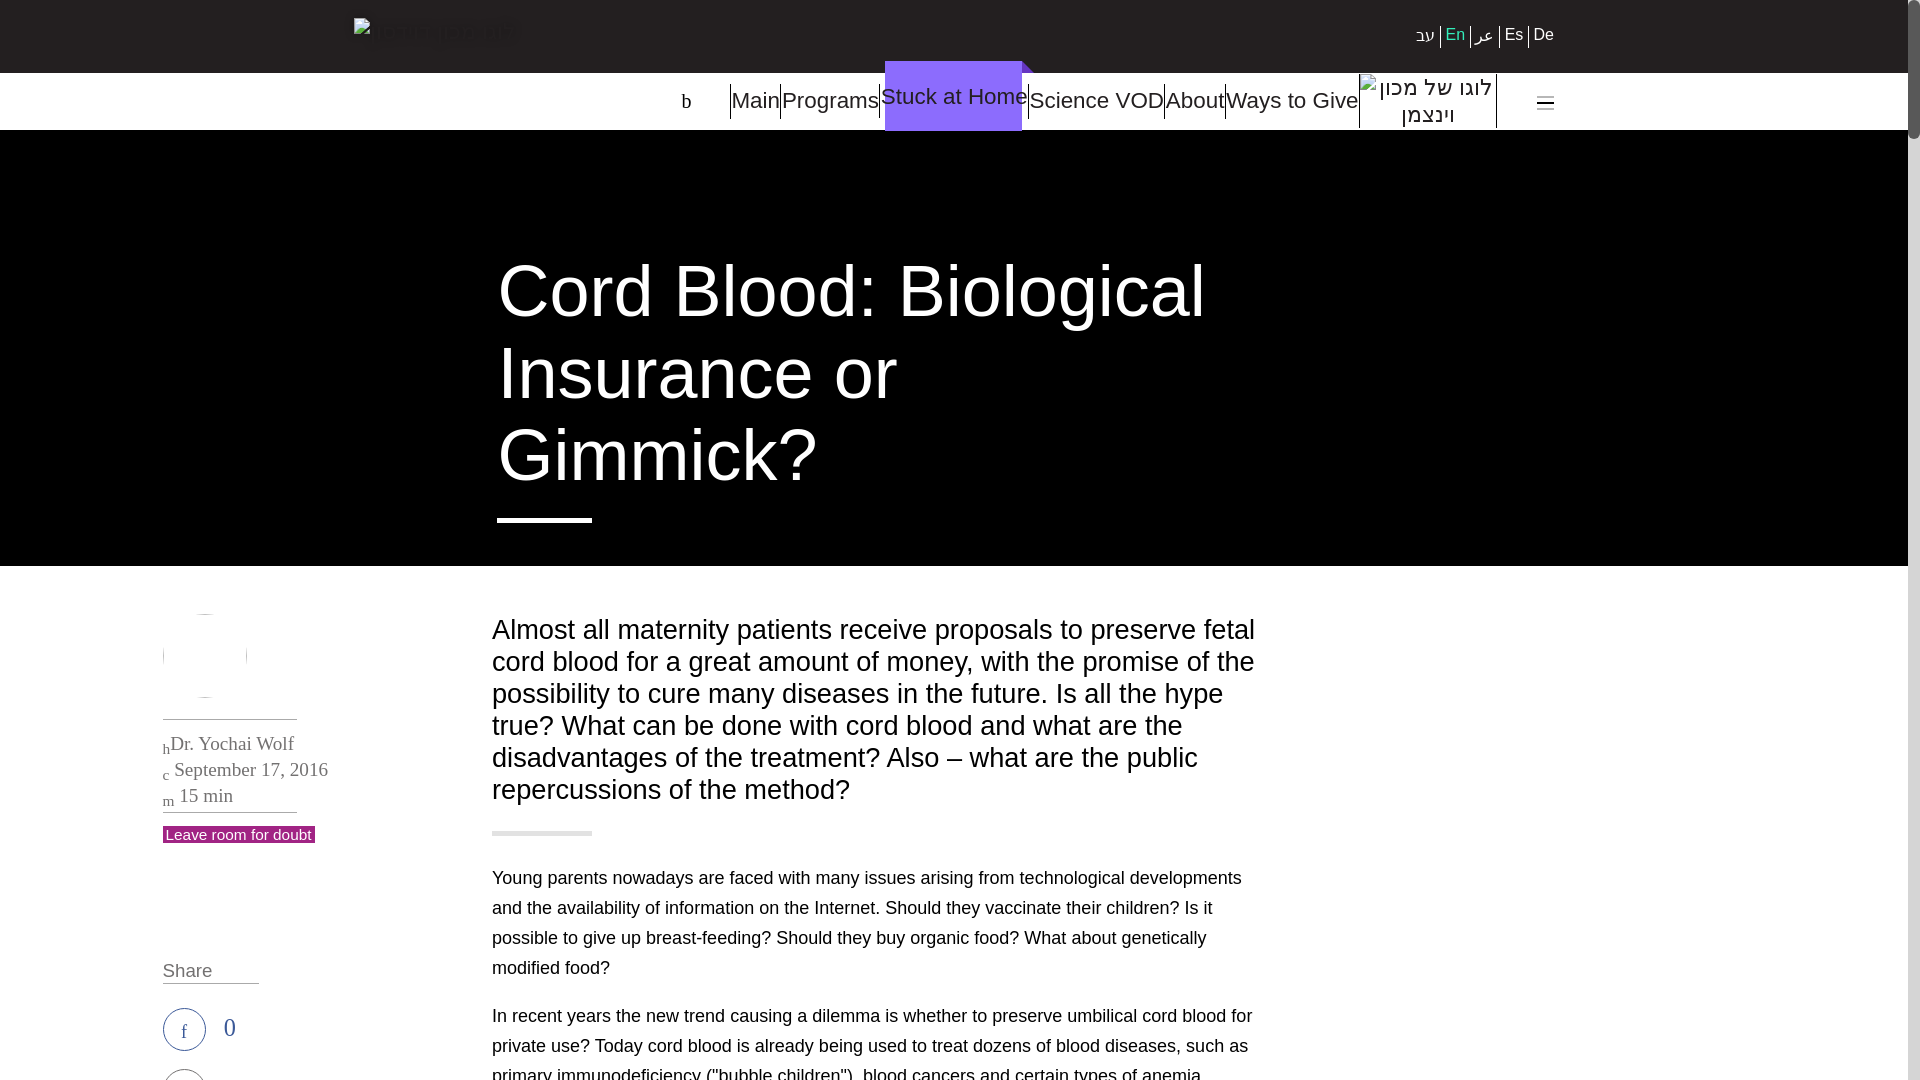  I want to click on Ways to Give, so click(1292, 101).